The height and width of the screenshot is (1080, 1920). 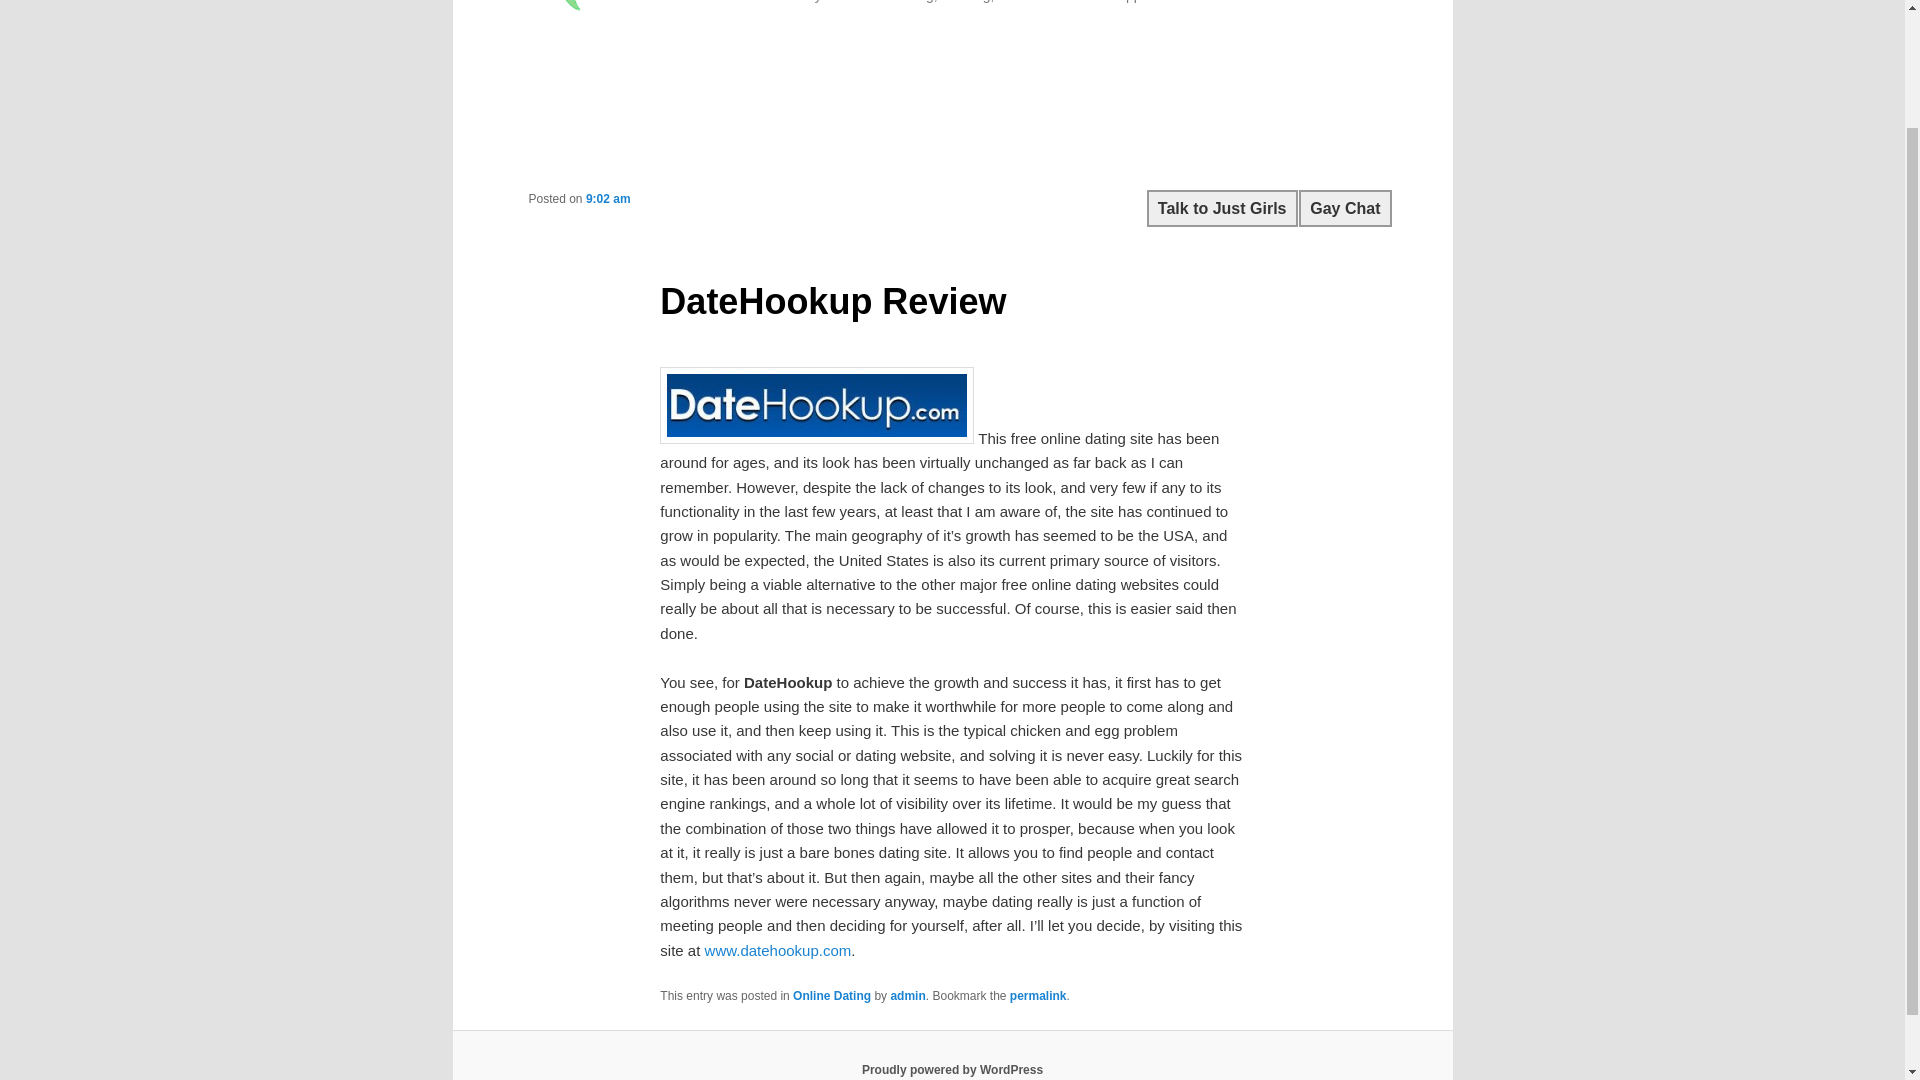 I want to click on Proudly powered by WordPress, so click(x=952, y=1069).